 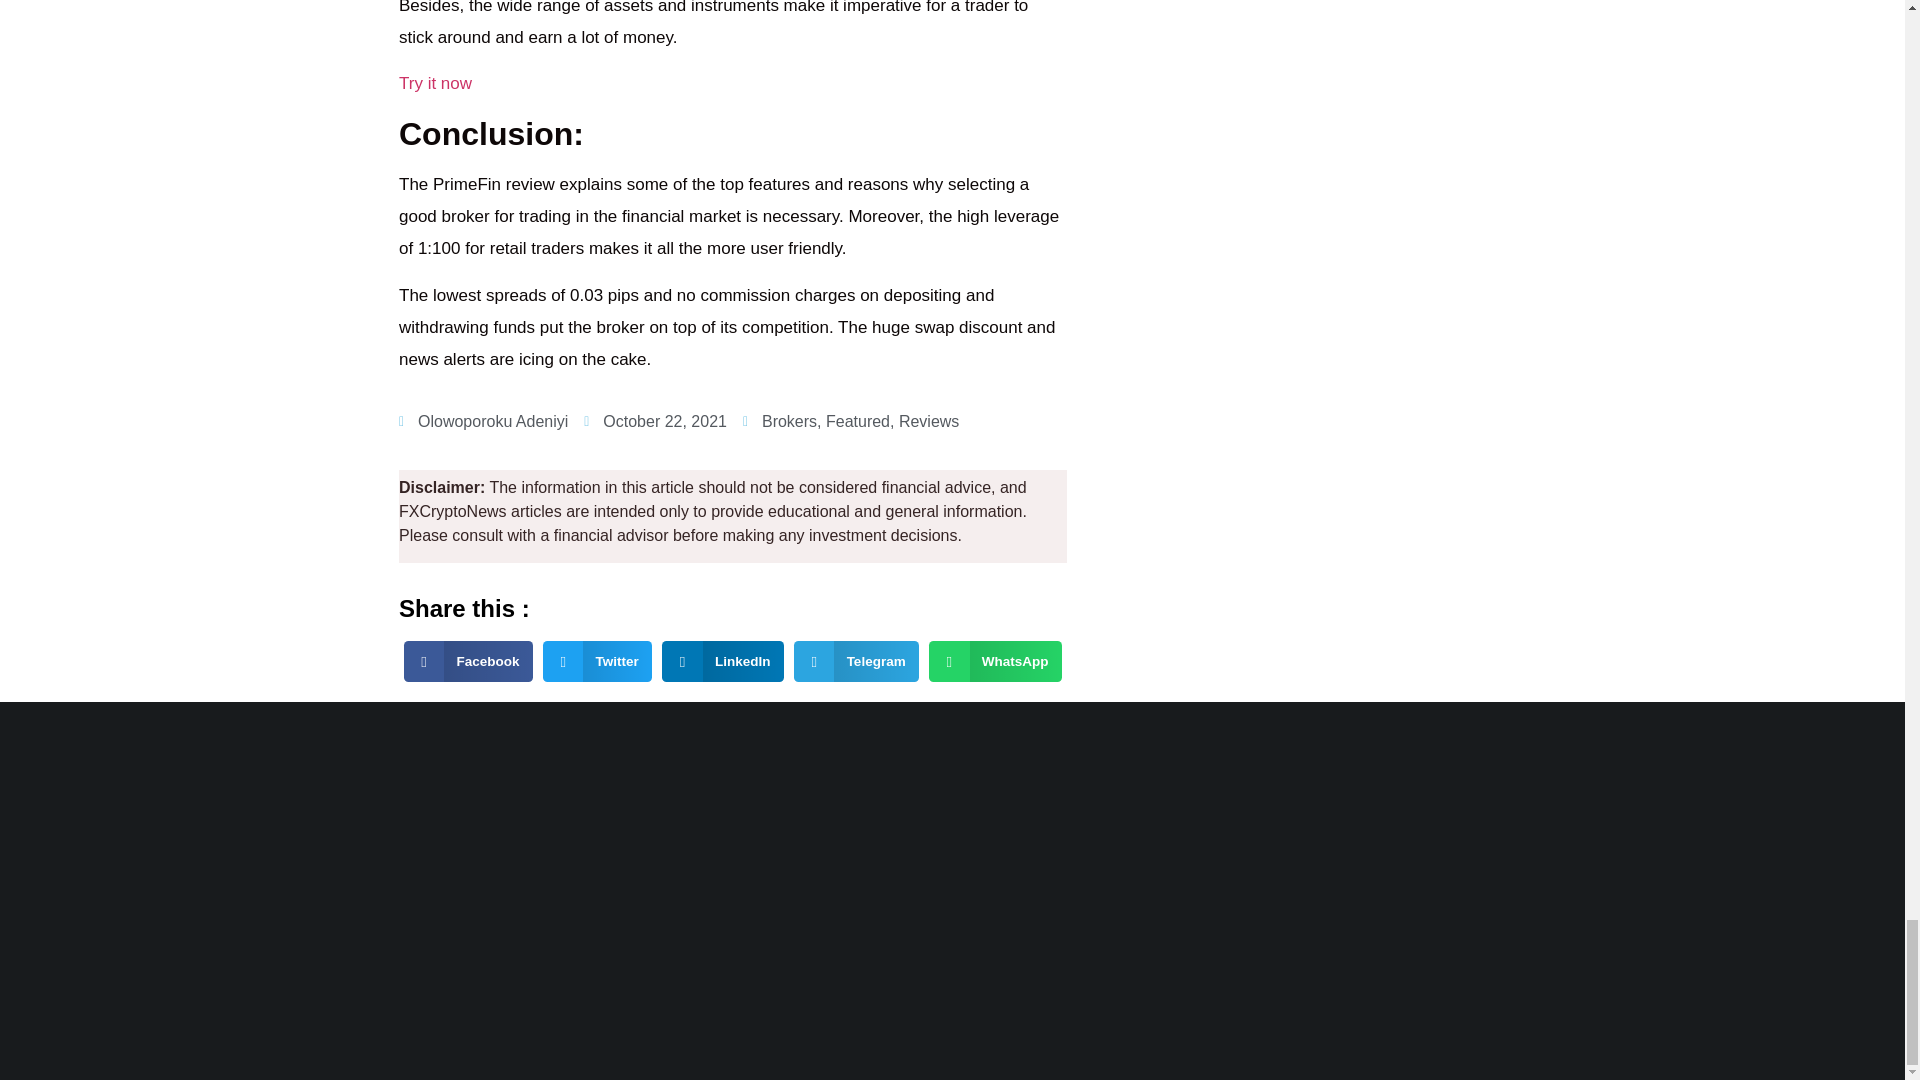 I want to click on Featured, so click(x=858, y=420).